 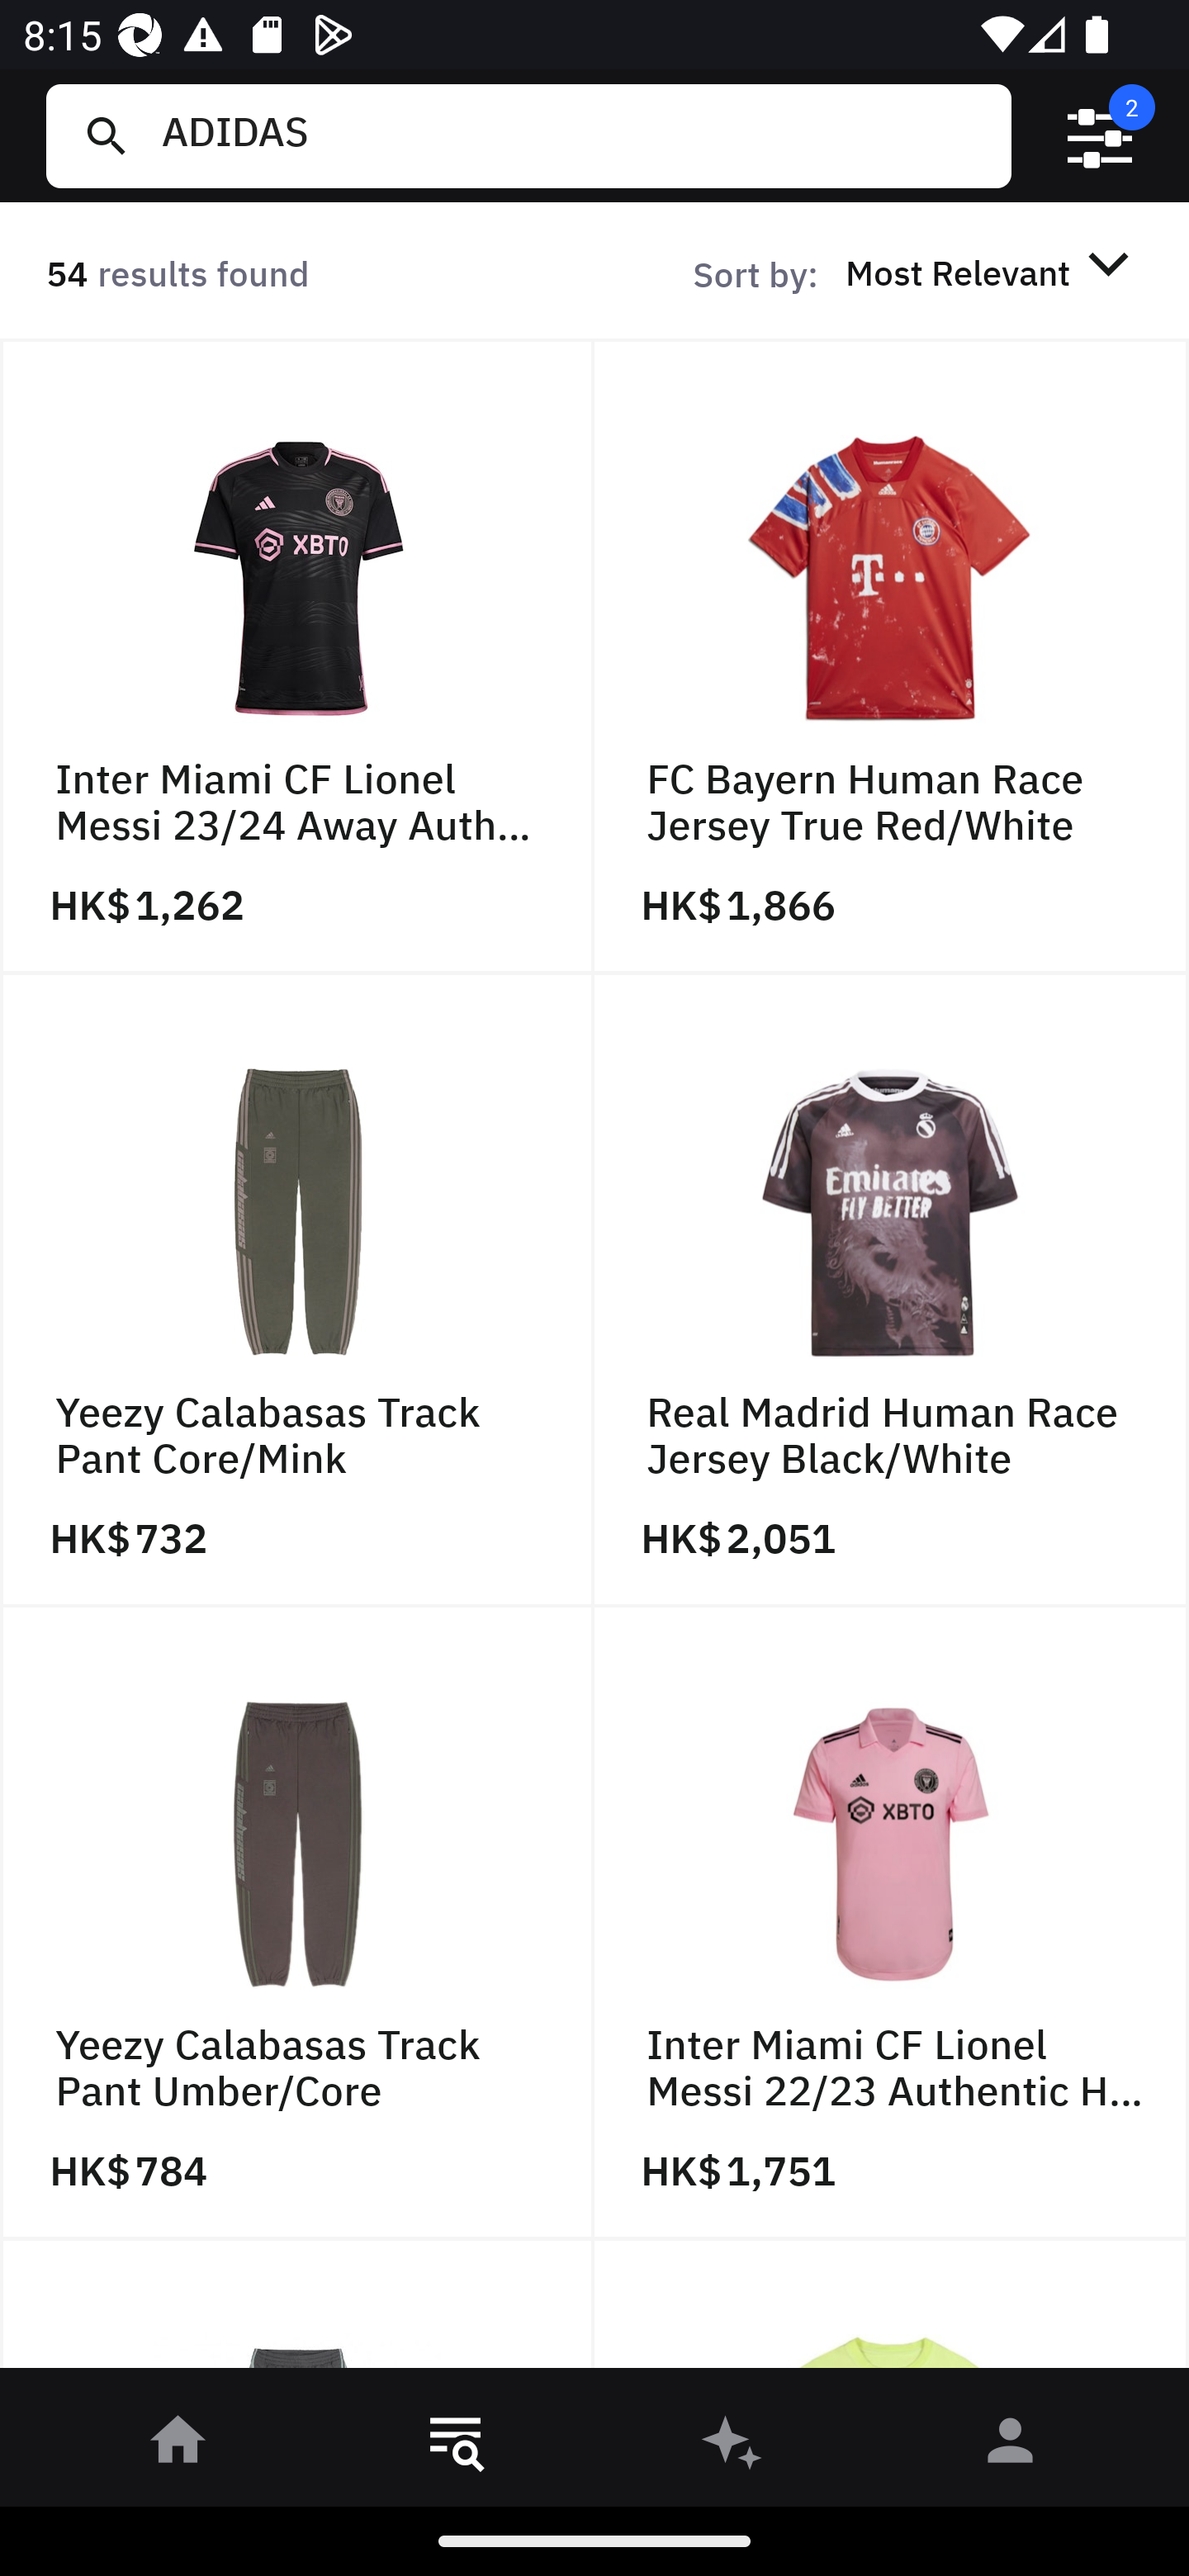 I want to click on Yeezy Calabasas Track Pant Core/Mink HK$ 732, so click(x=297, y=1290).